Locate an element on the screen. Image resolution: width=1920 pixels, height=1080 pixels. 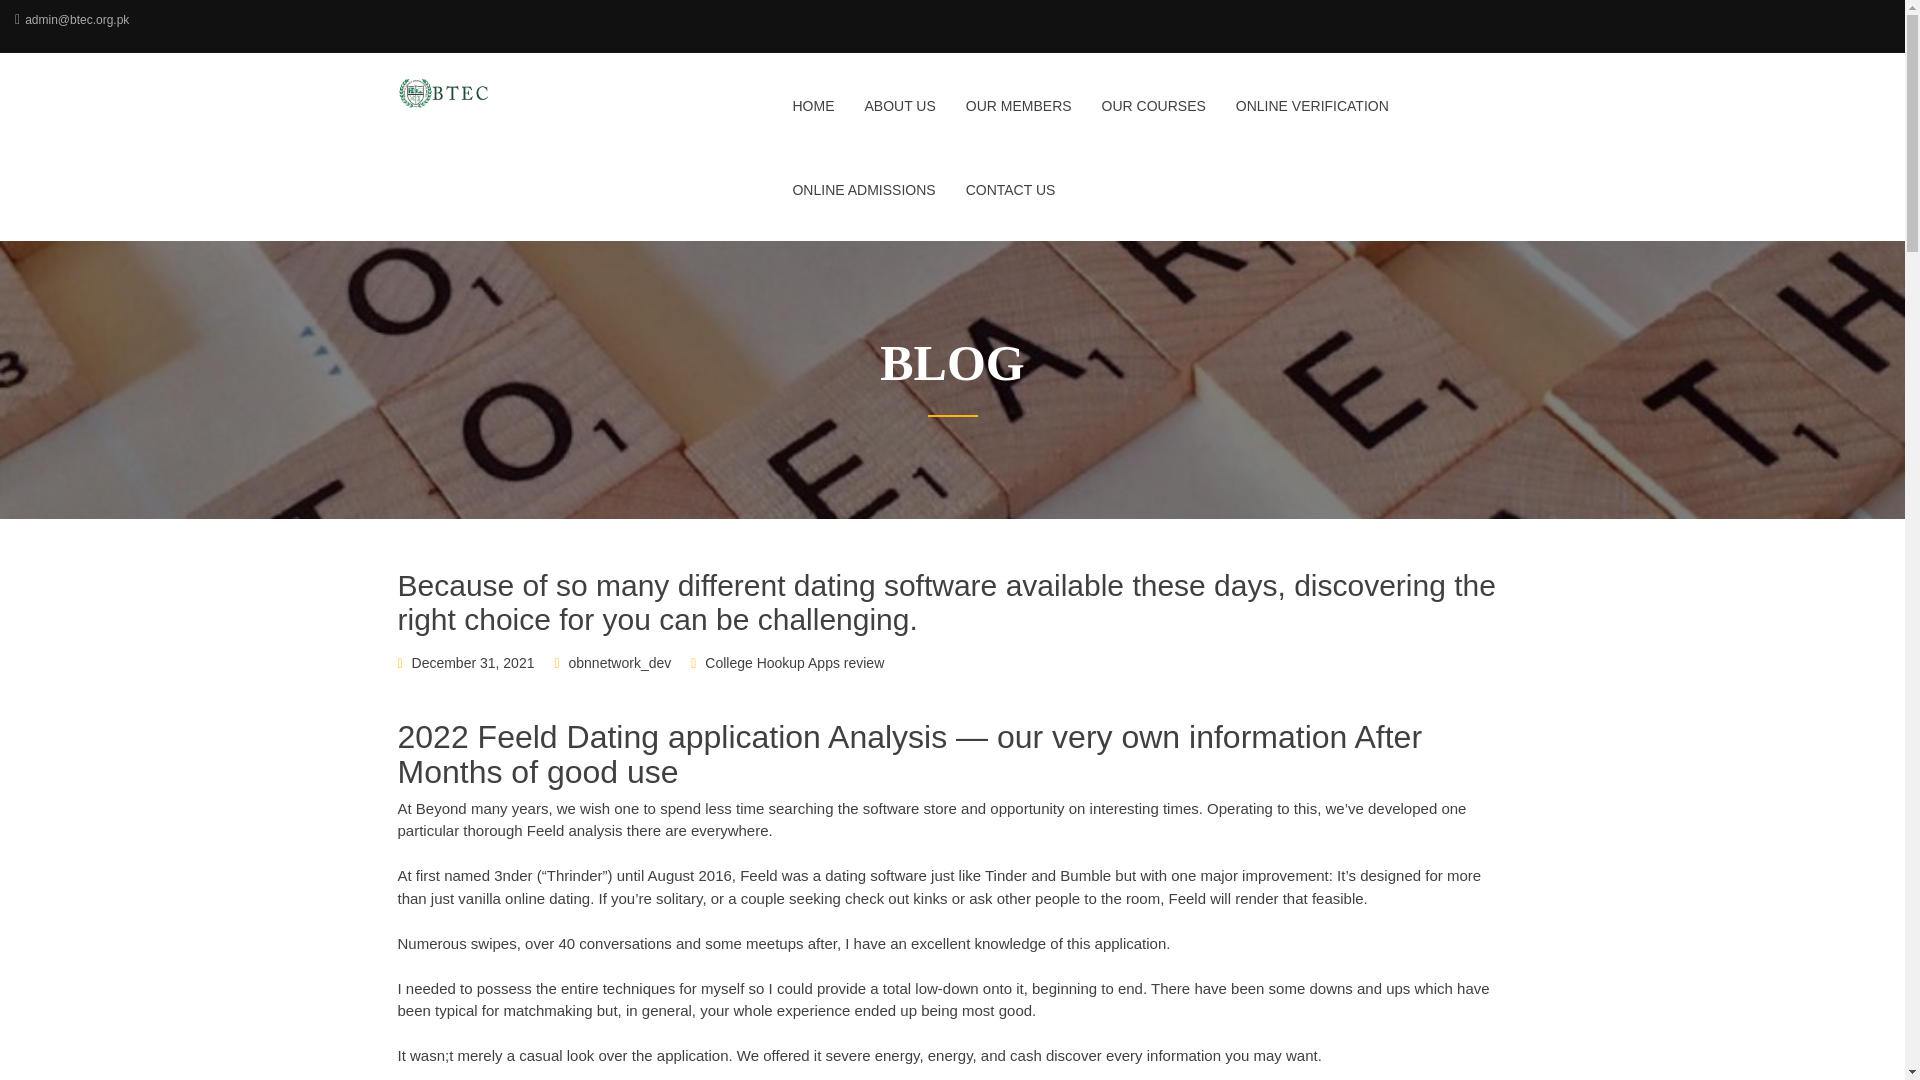
College Hookup Apps review is located at coordinates (794, 662).